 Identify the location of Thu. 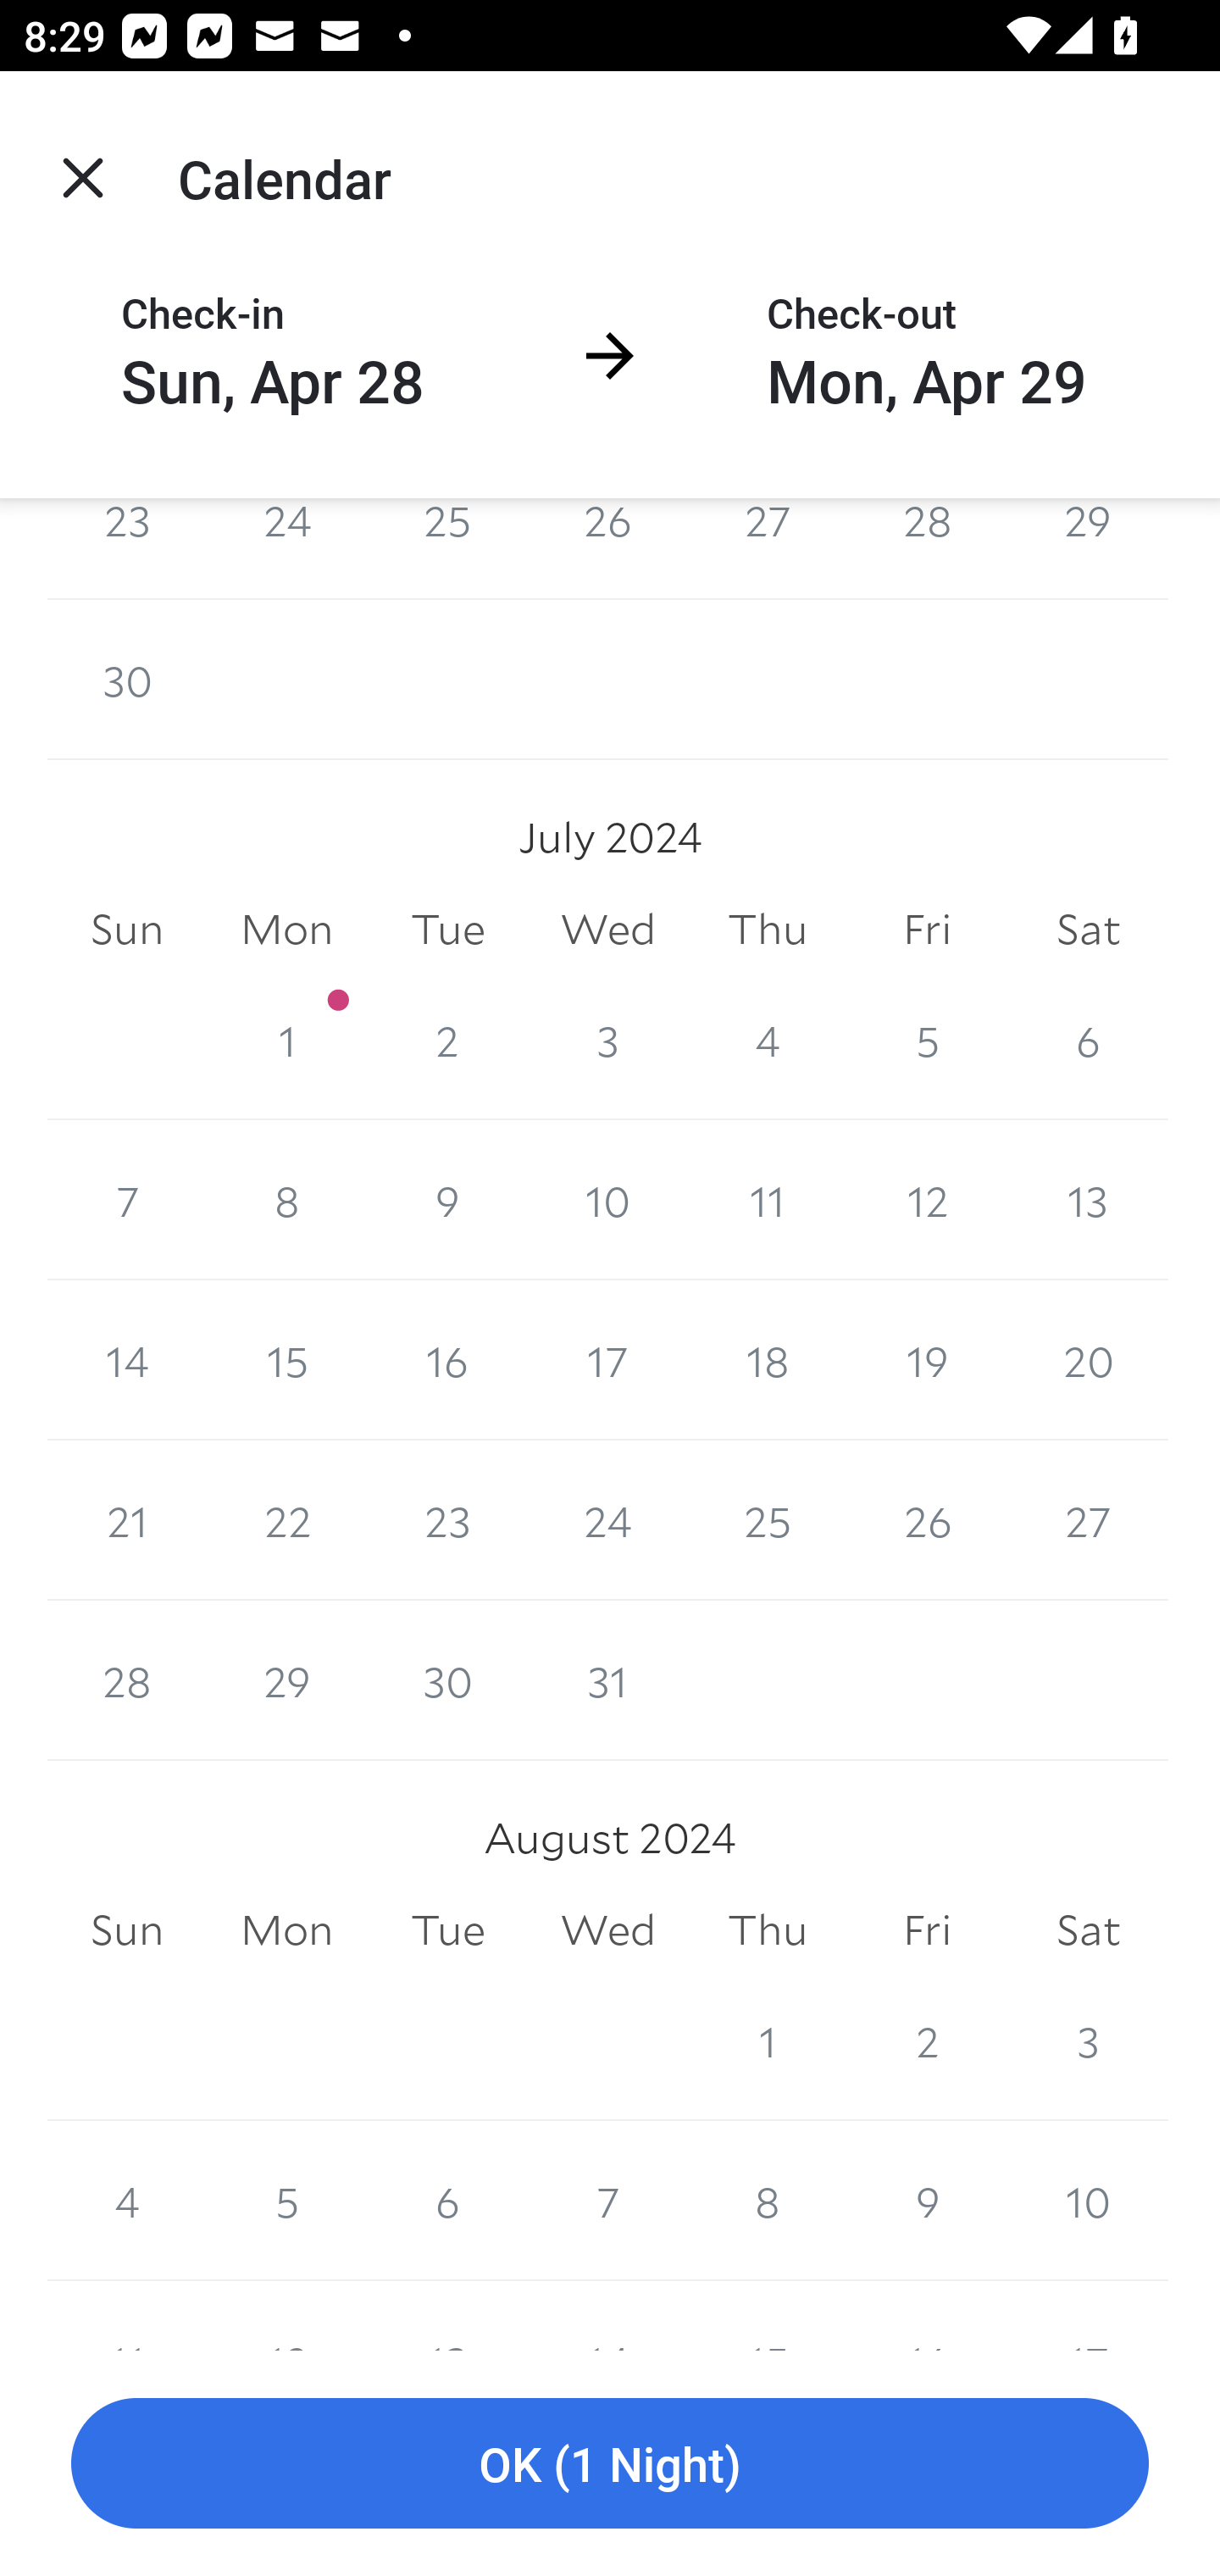
(768, 929).